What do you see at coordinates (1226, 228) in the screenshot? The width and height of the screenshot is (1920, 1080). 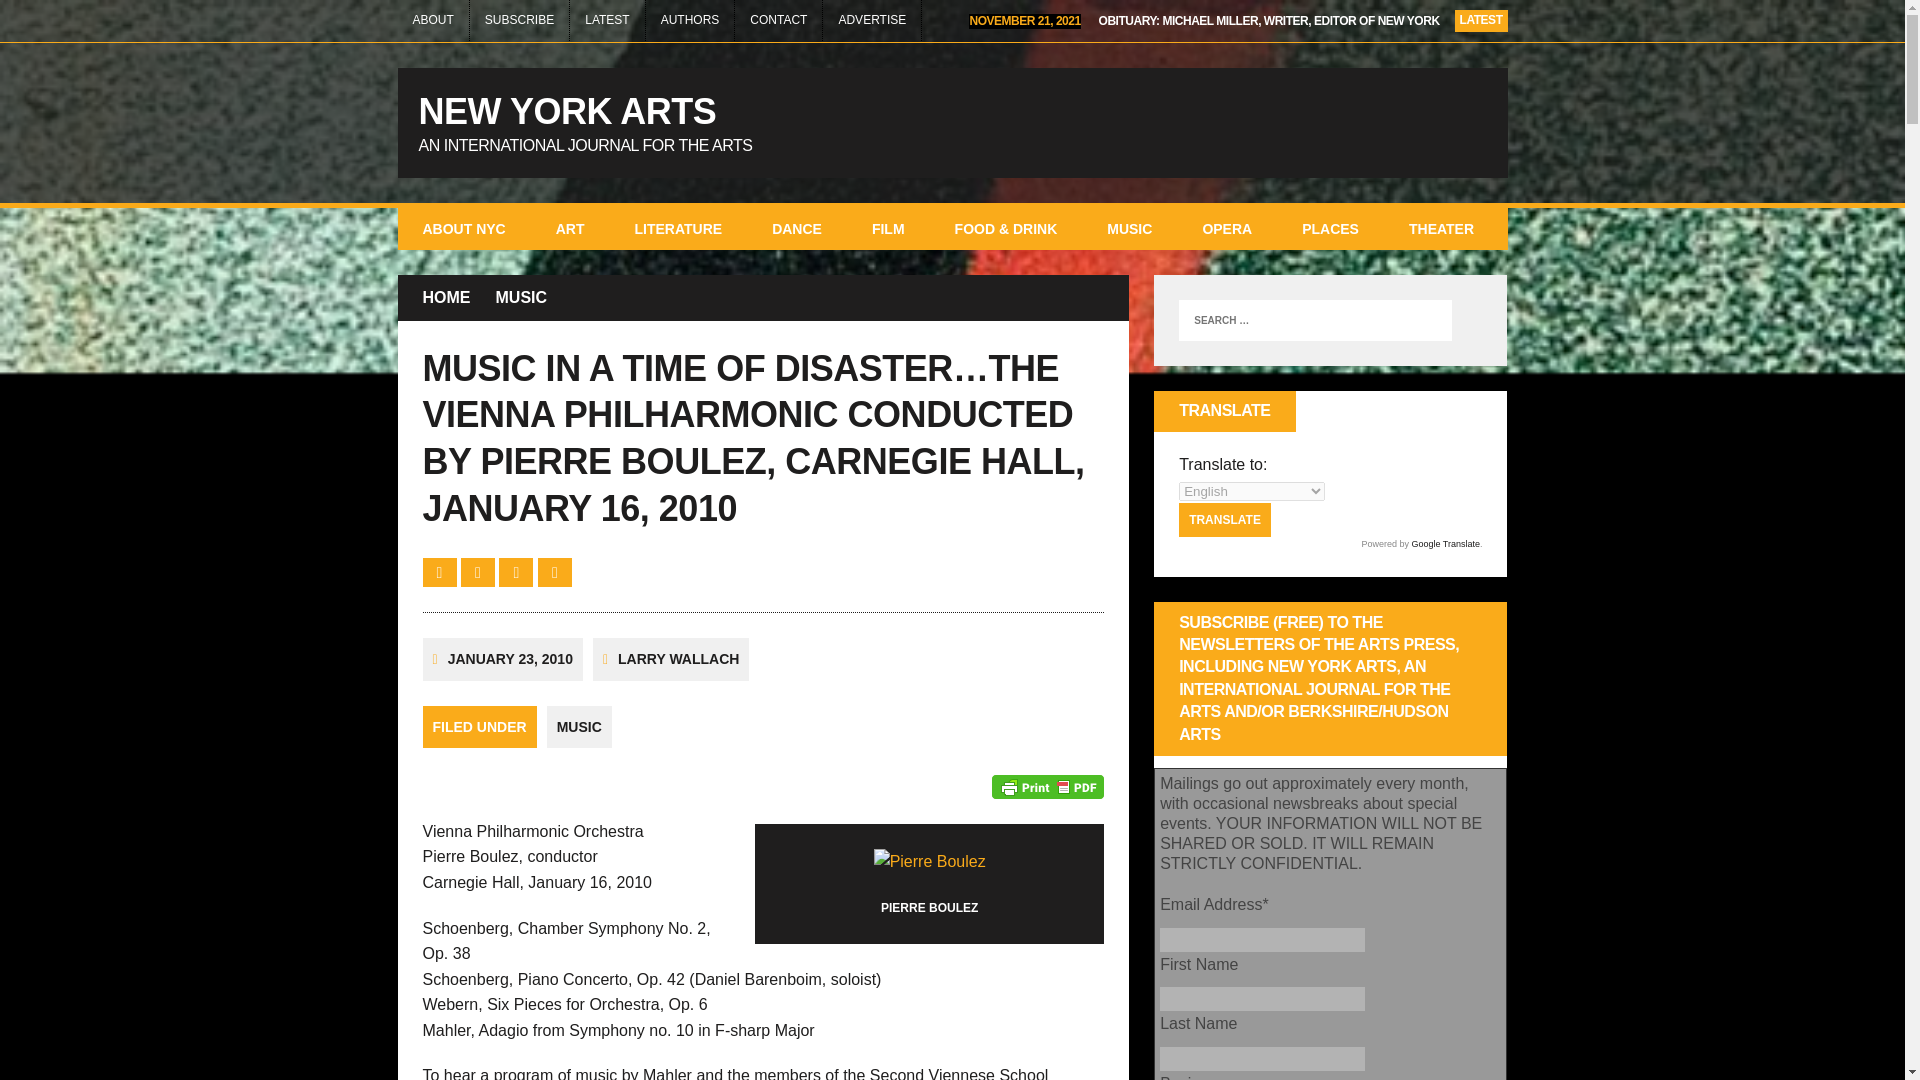 I see `OPERA` at bounding box center [1226, 228].